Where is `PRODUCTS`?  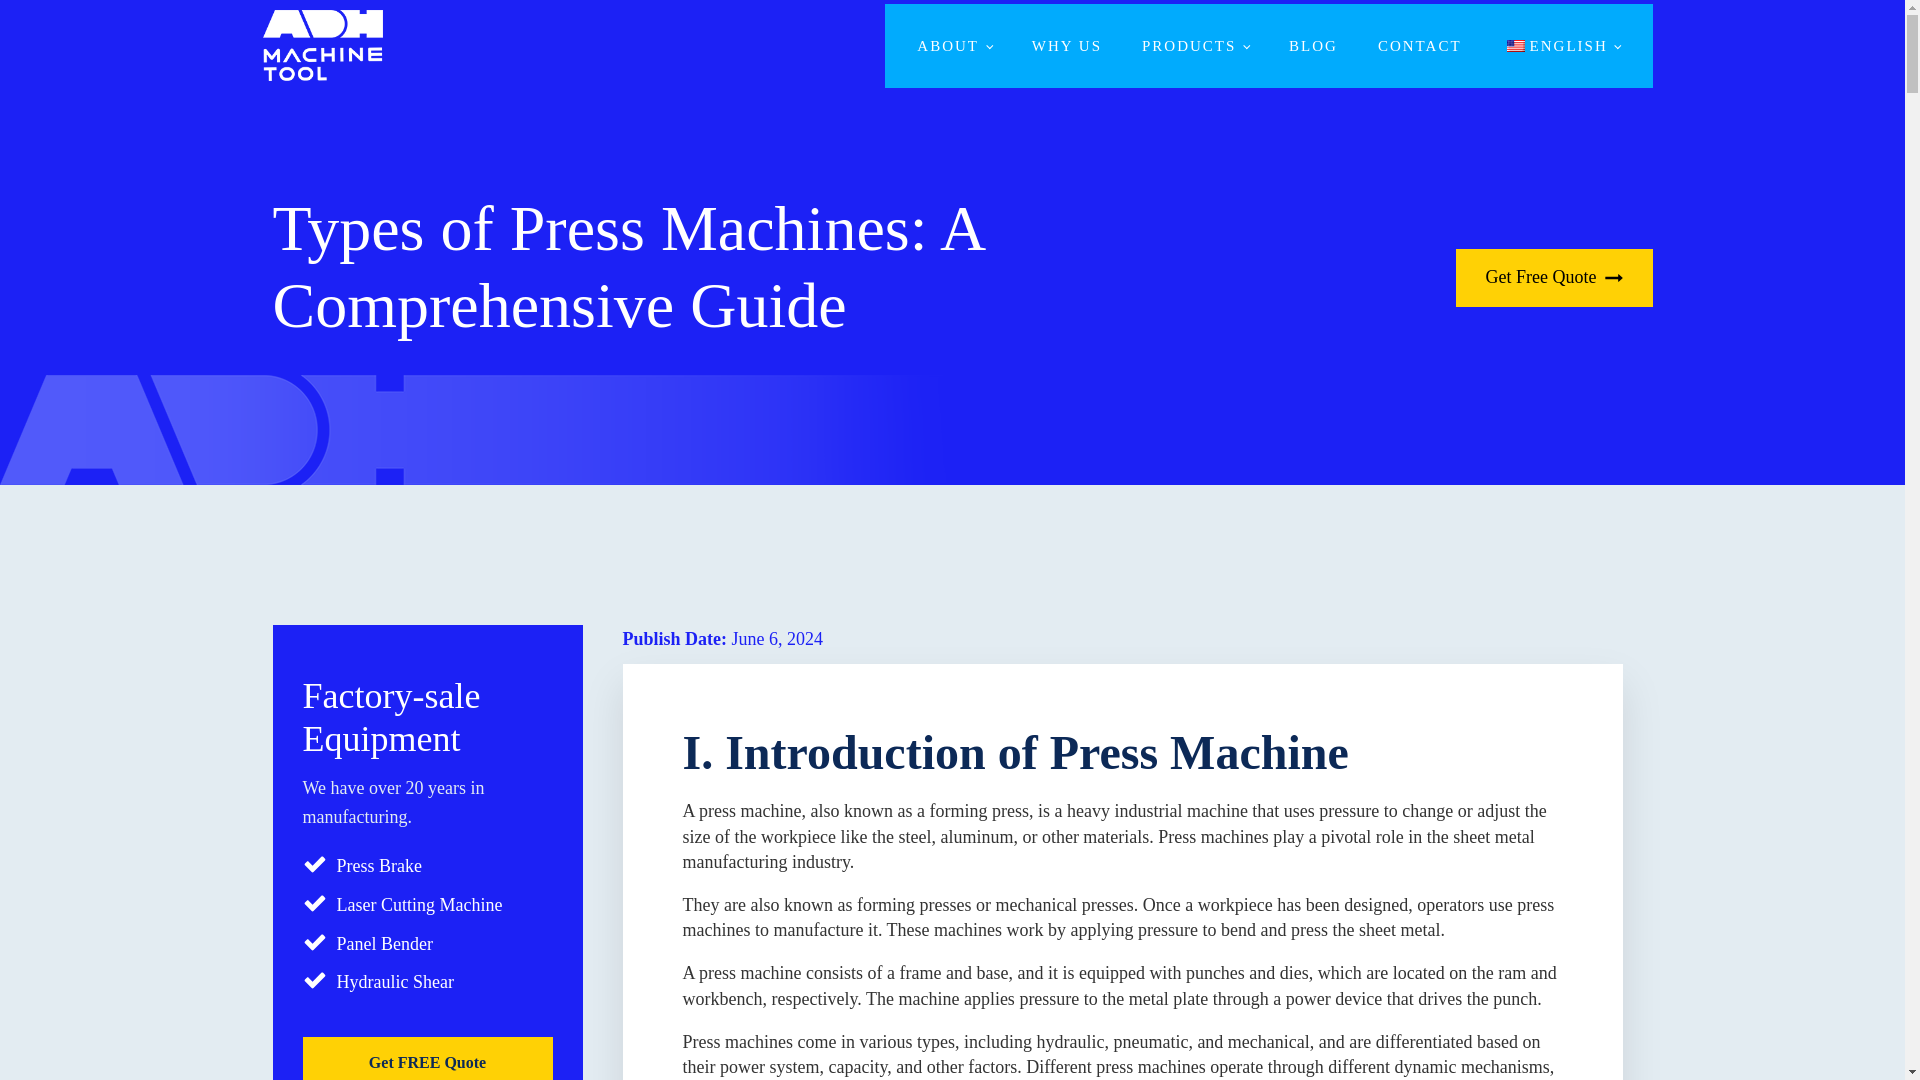 PRODUCTS is located at coordinates (1195, 46).